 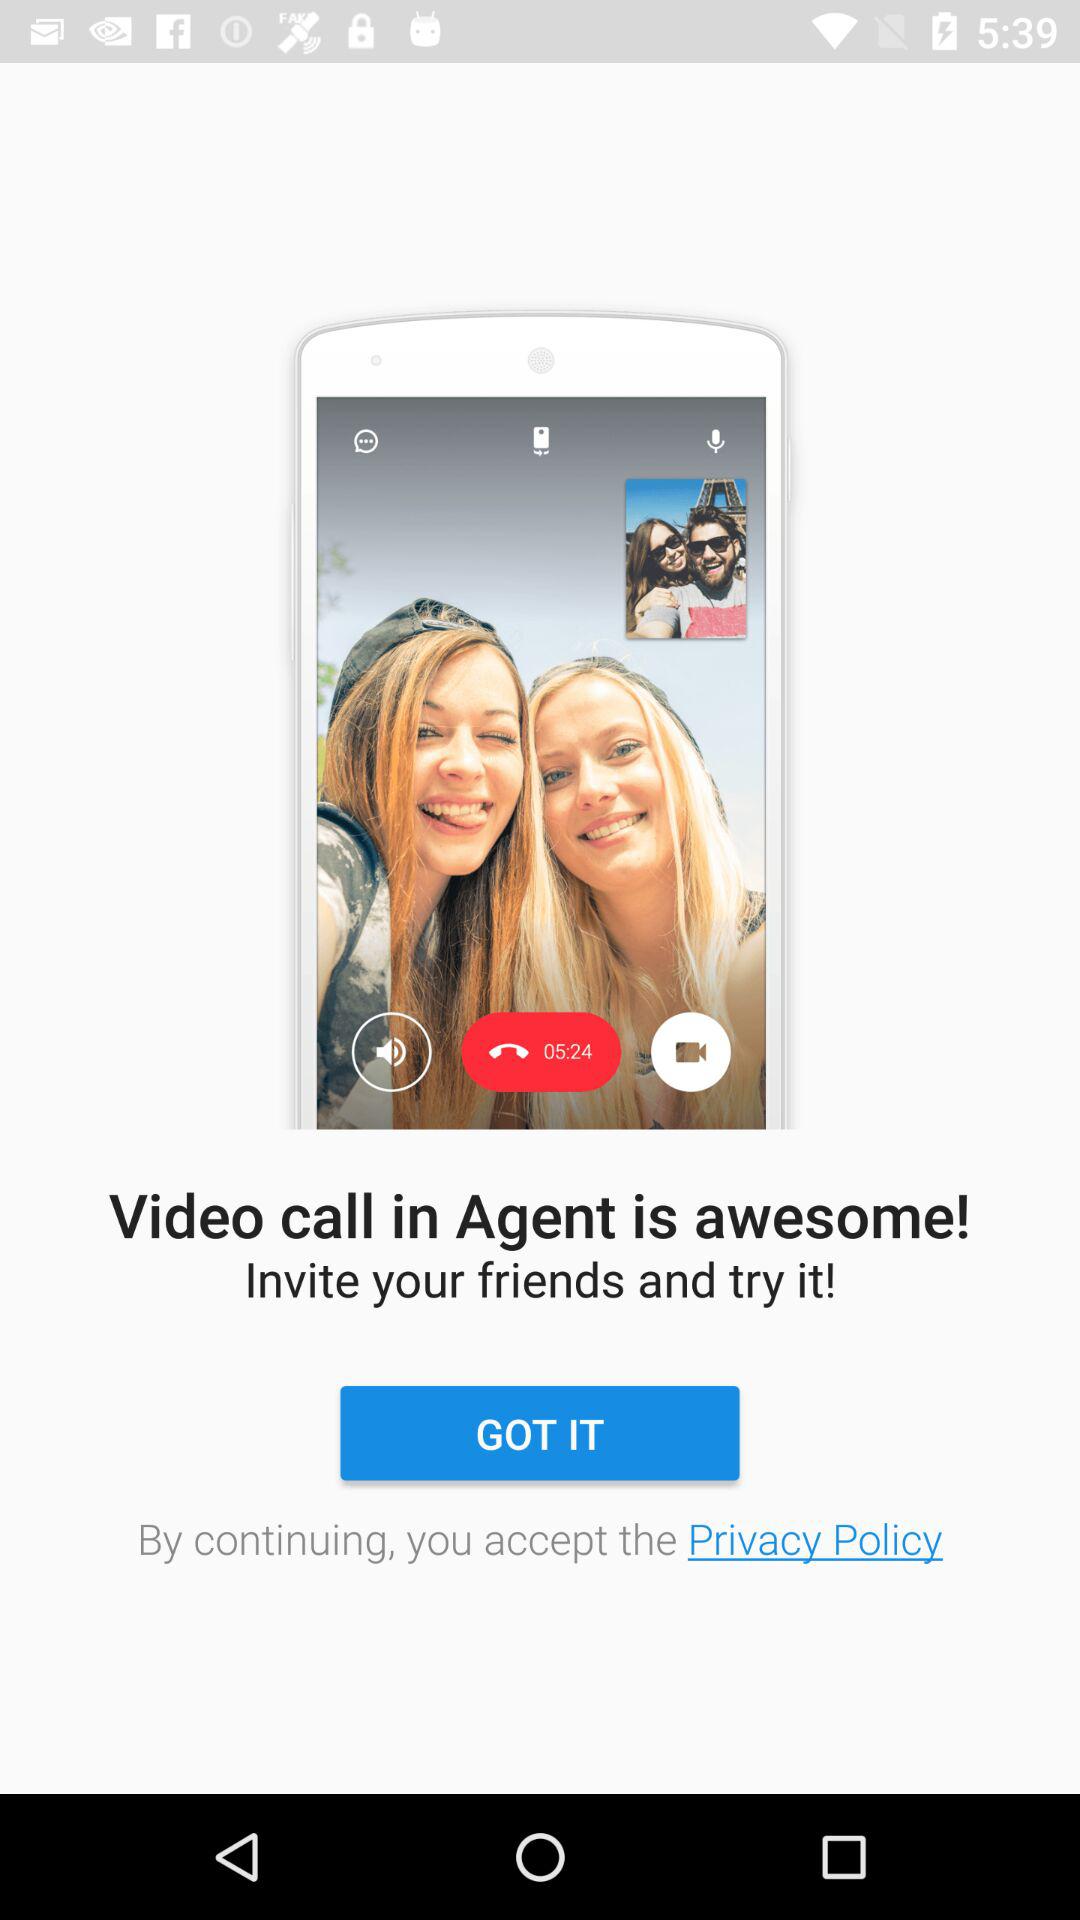 What do you see at coordinates (540, 1538) in the screenshot?
I see `press the by continuing you icon` at bounding box center [540, 1538].